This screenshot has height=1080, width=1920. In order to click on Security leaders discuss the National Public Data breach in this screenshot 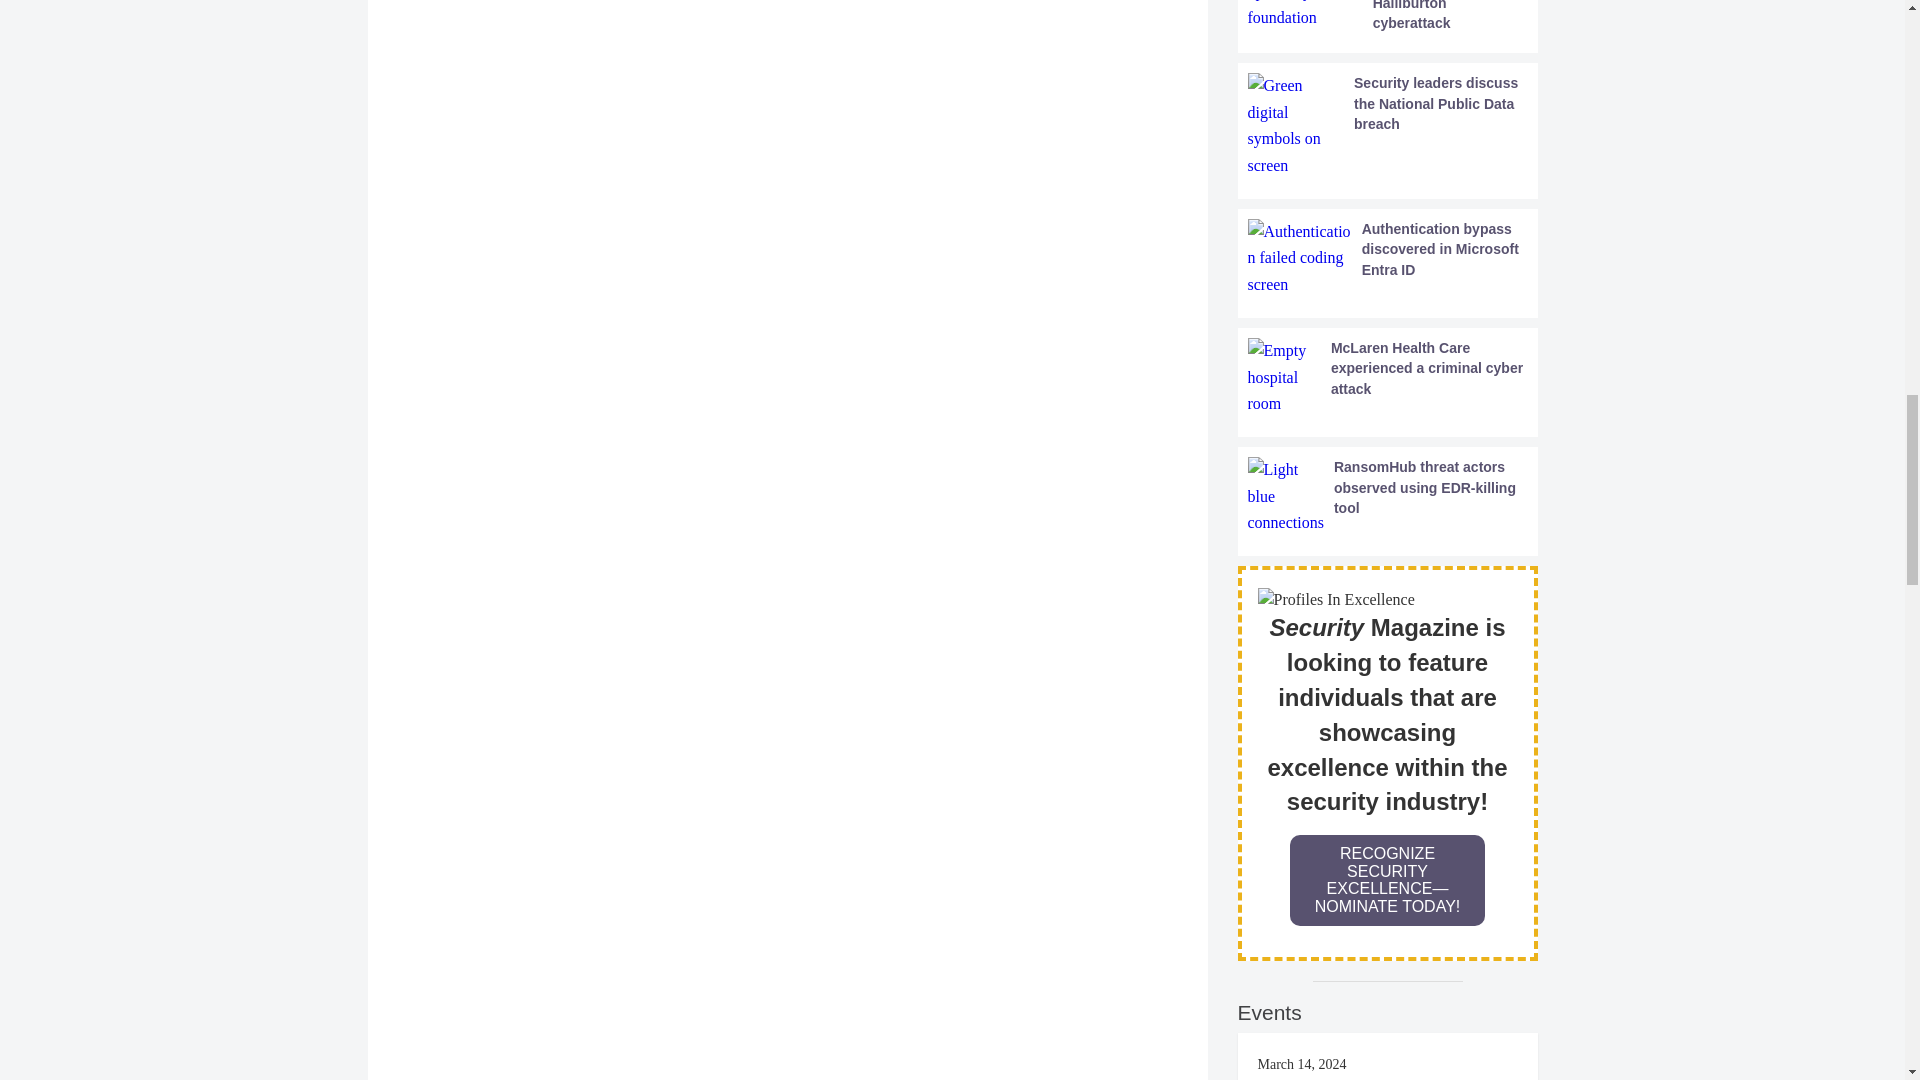, I will do `click(1388, 126)`.